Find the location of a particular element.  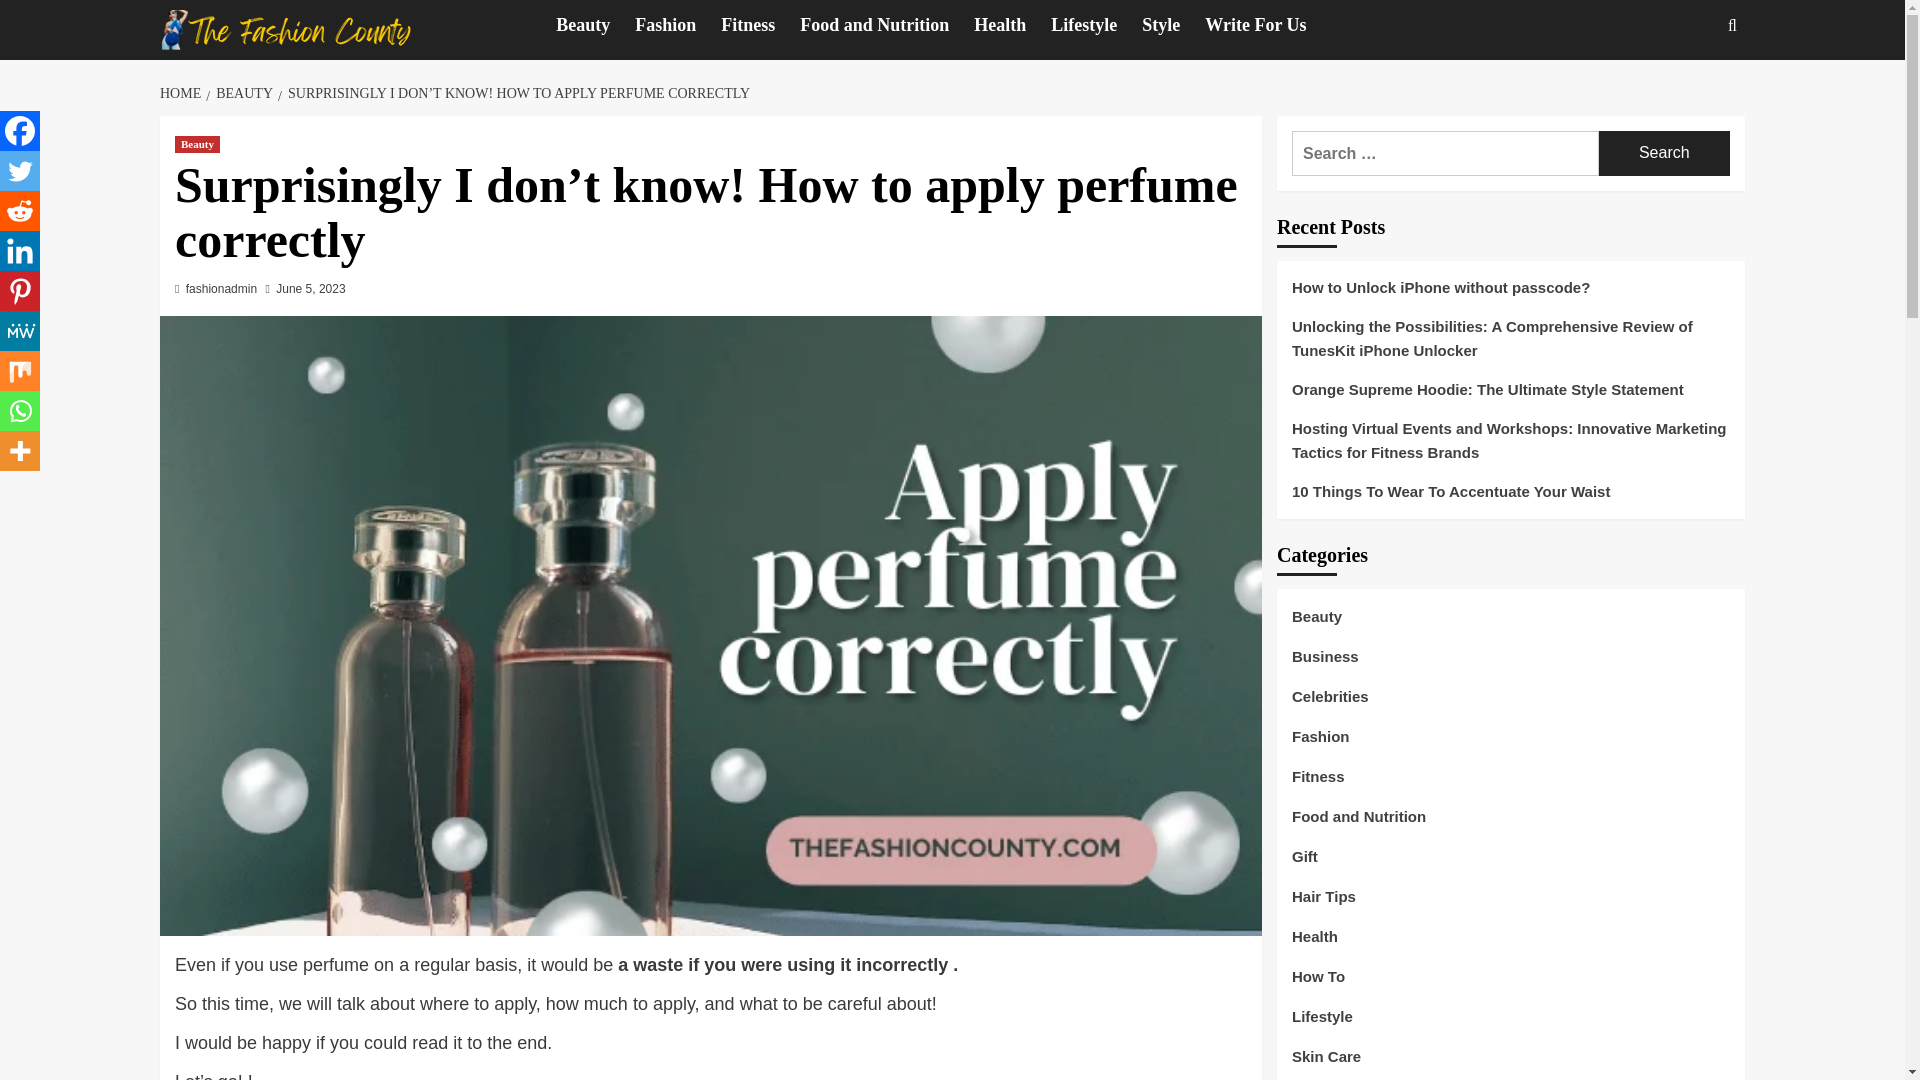

Write For Us is located at coordinates (1268, 25).